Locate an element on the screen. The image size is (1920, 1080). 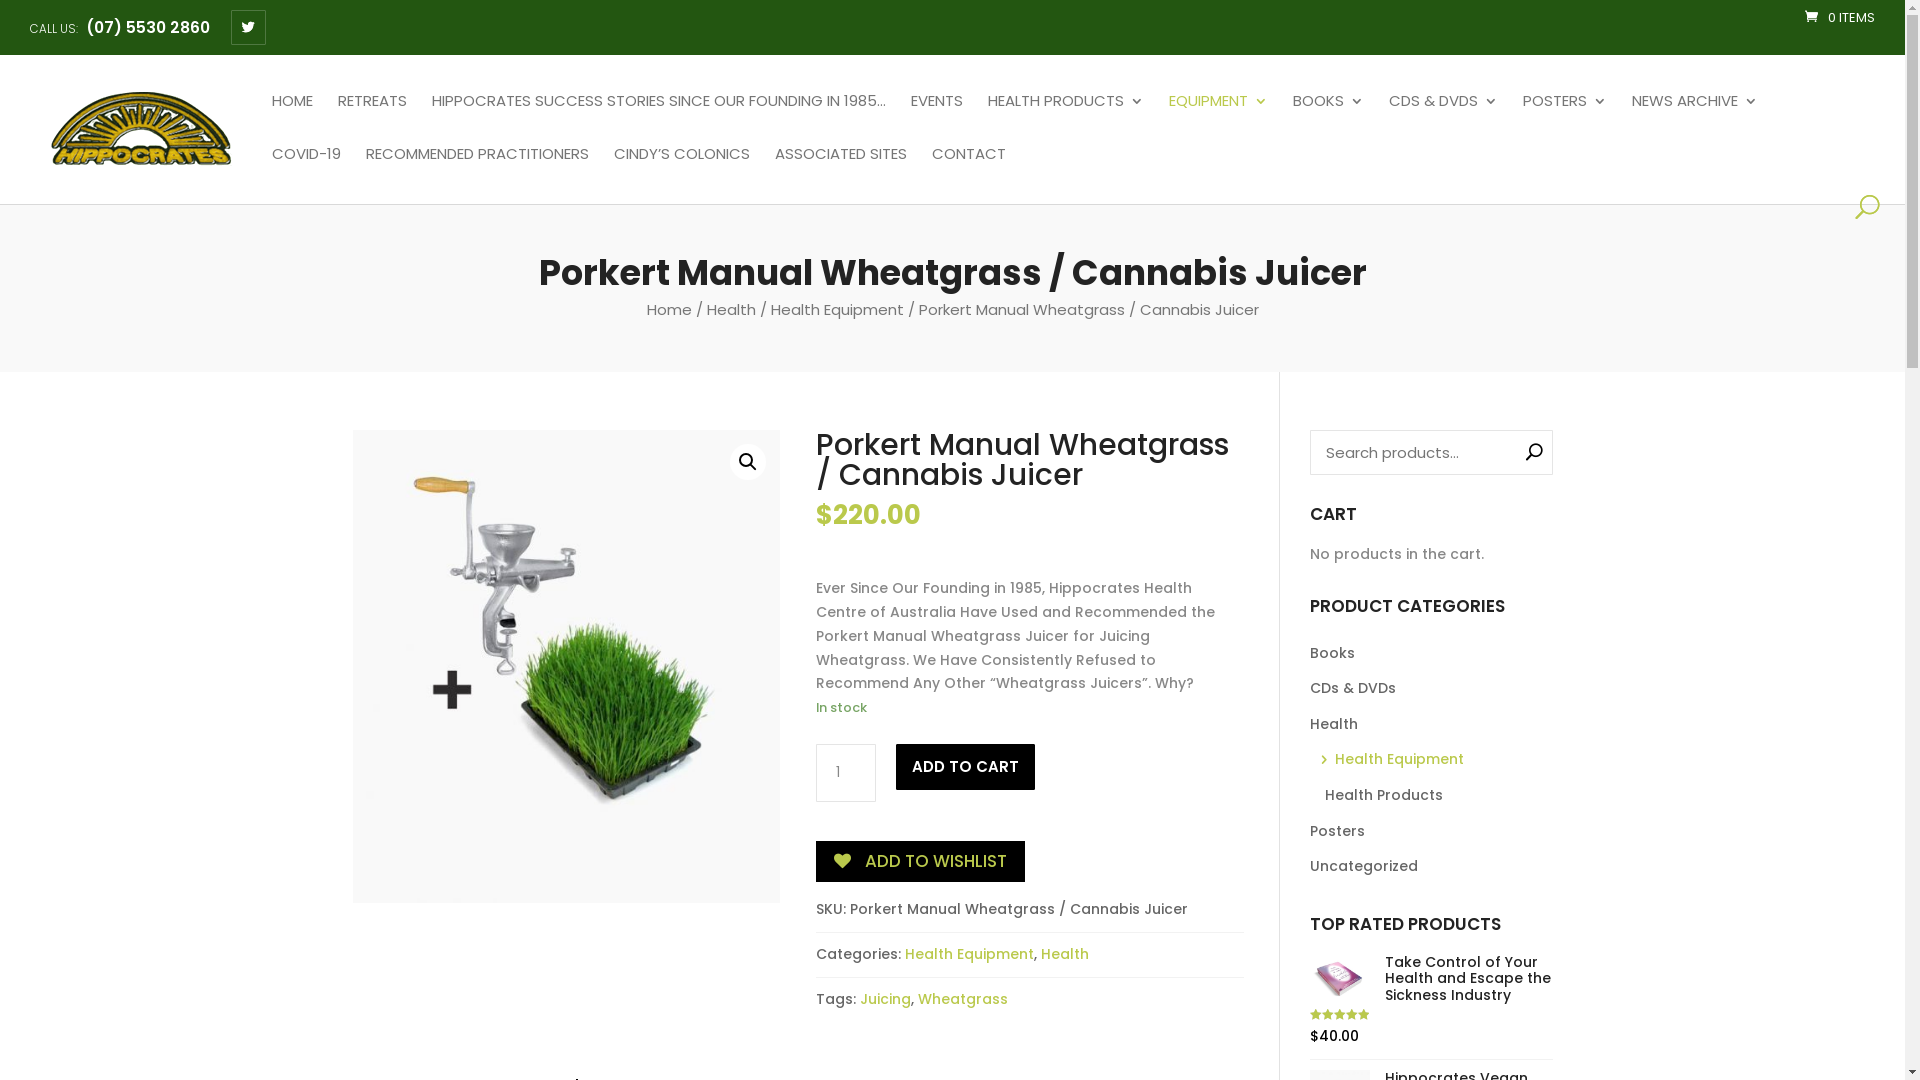
0 ITEMS is located at coordinates (1840, 18).